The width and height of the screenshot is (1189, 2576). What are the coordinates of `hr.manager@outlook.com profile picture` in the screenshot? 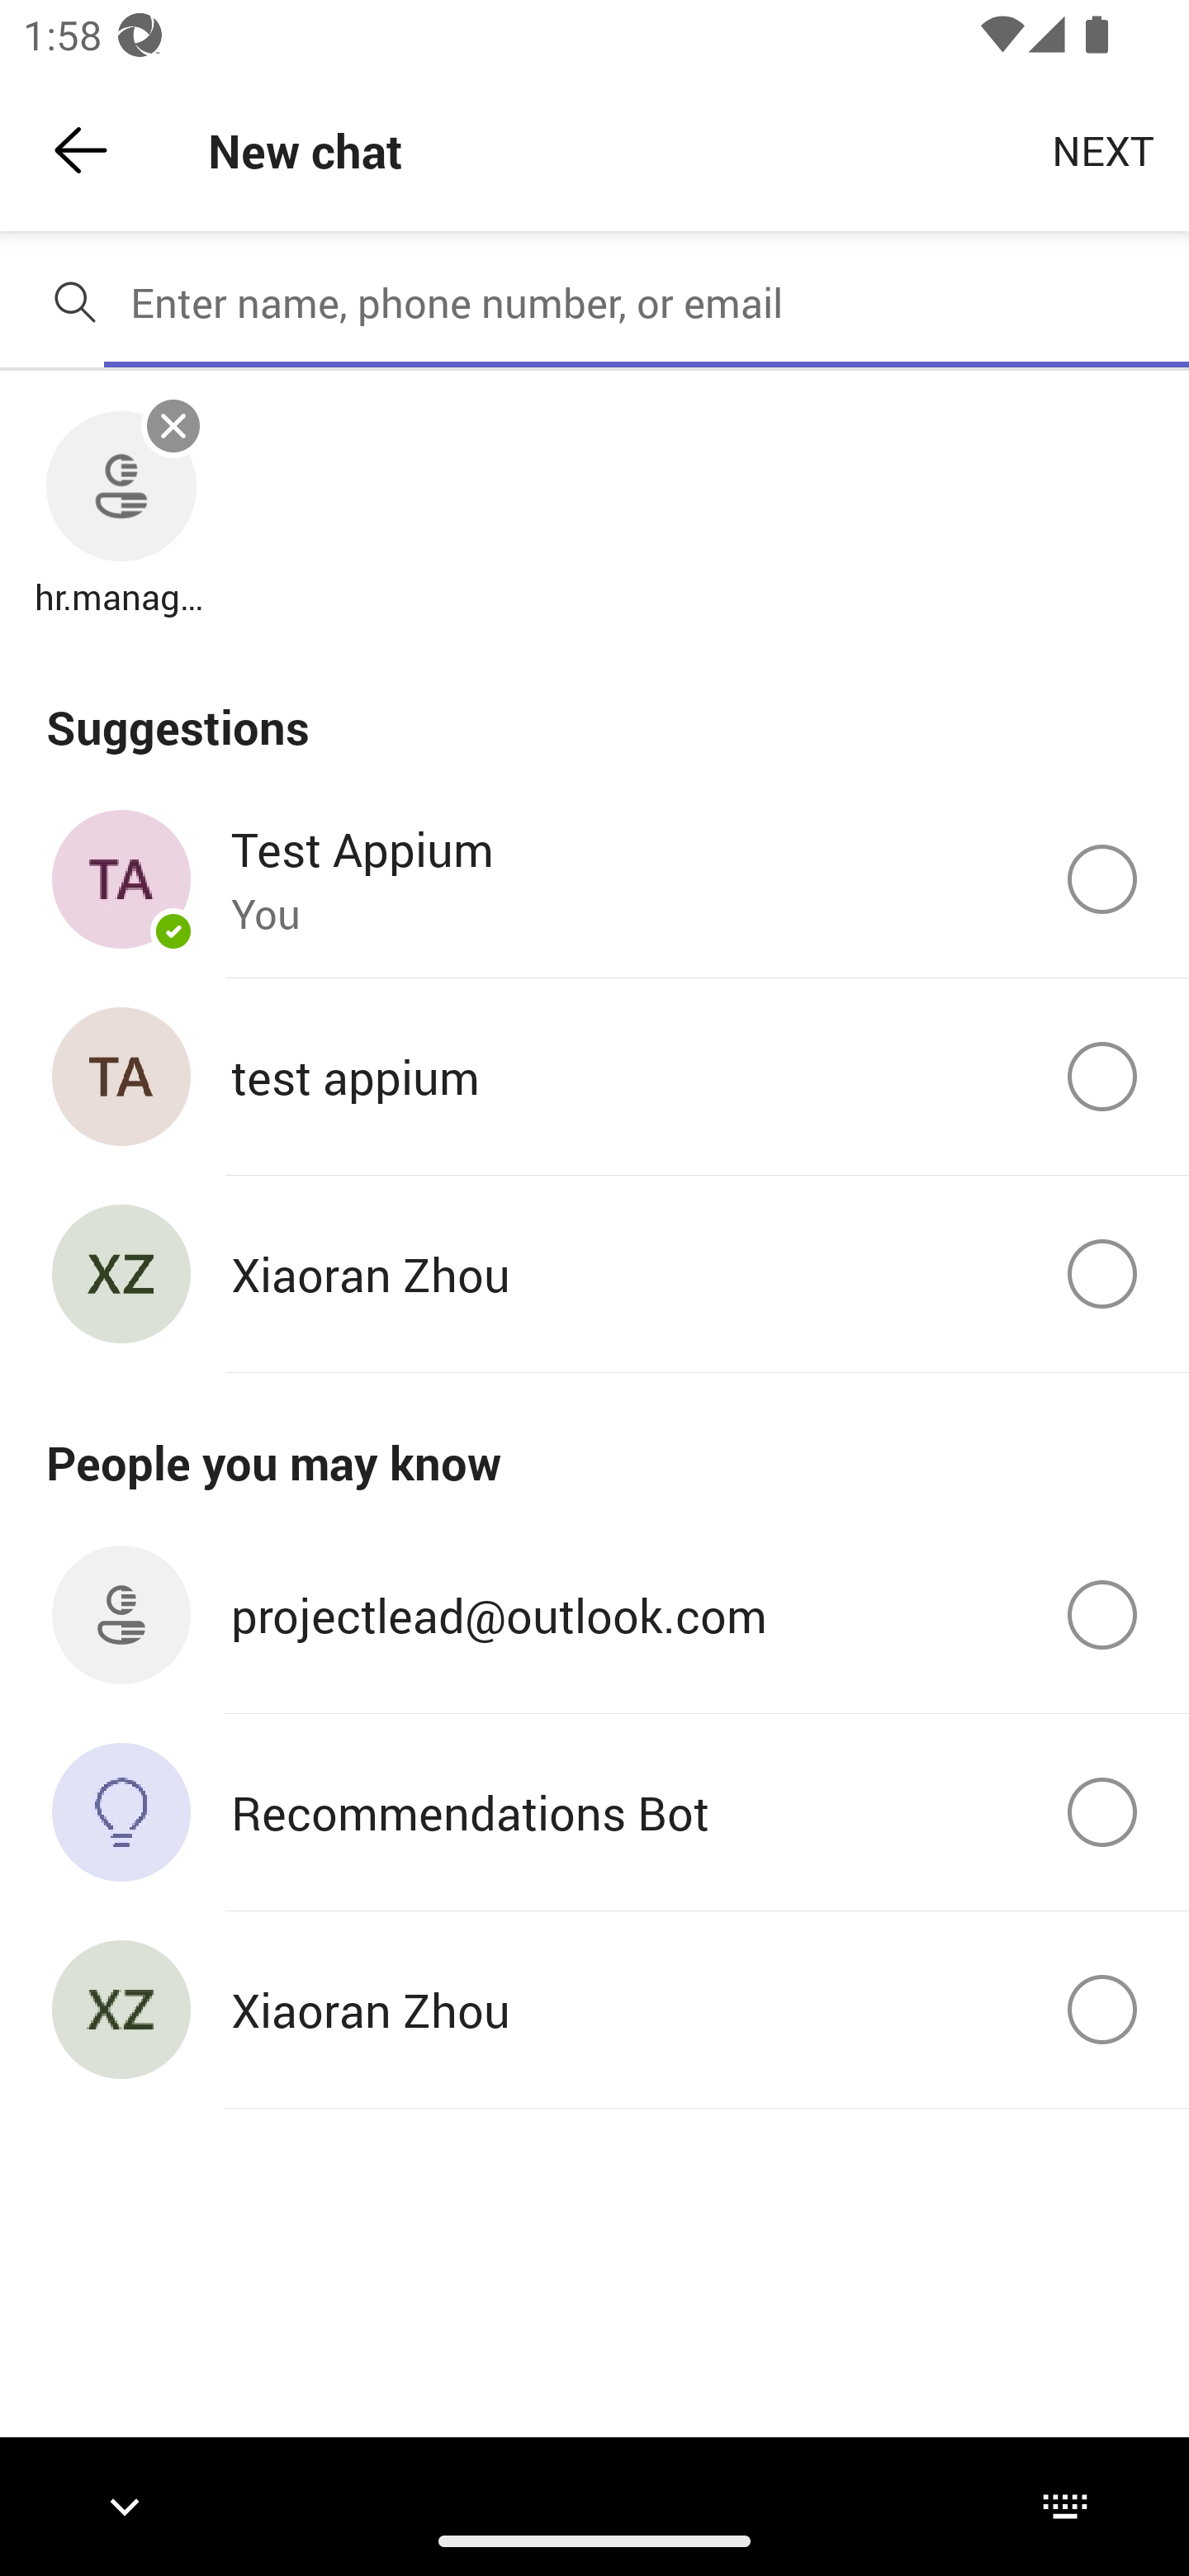 It's located at (121, 487).